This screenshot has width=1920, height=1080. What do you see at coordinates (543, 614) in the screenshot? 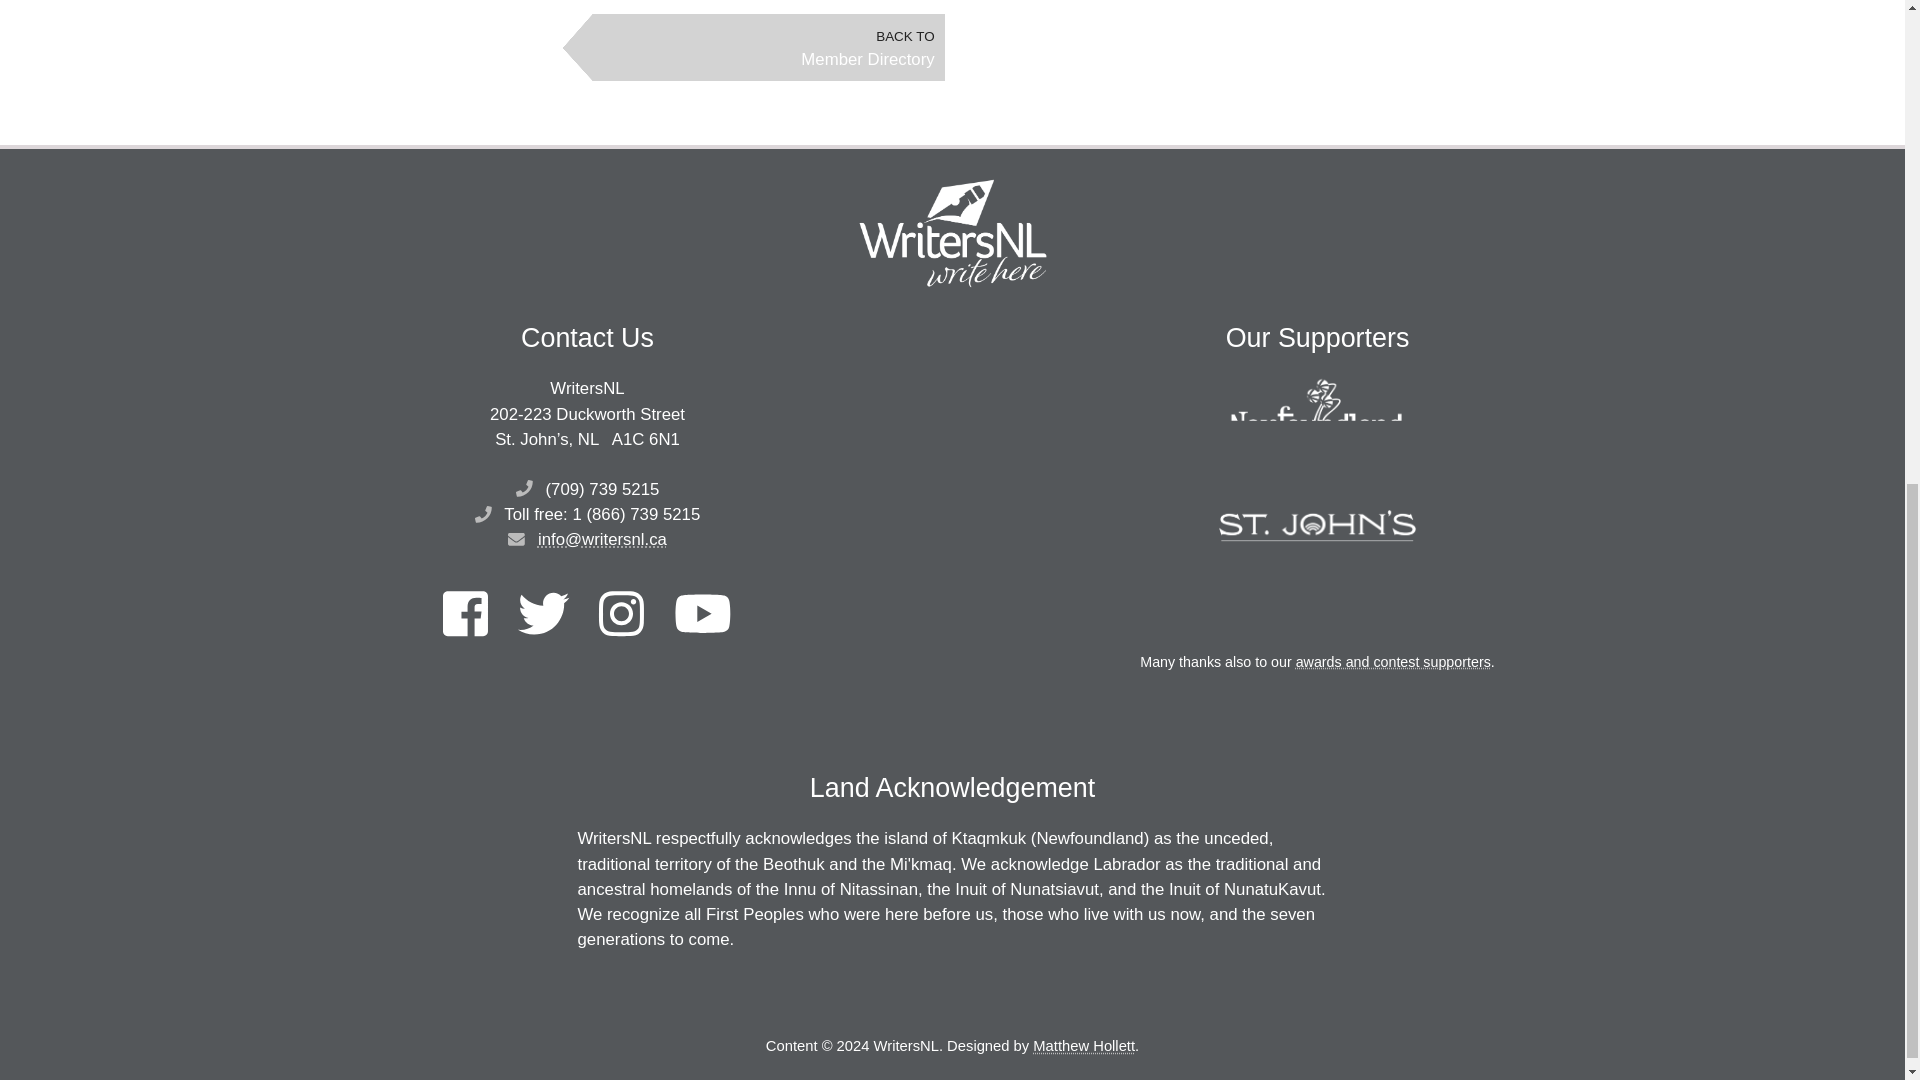
I see `WritersNL on Twitter` at bounding box center [543, 614].